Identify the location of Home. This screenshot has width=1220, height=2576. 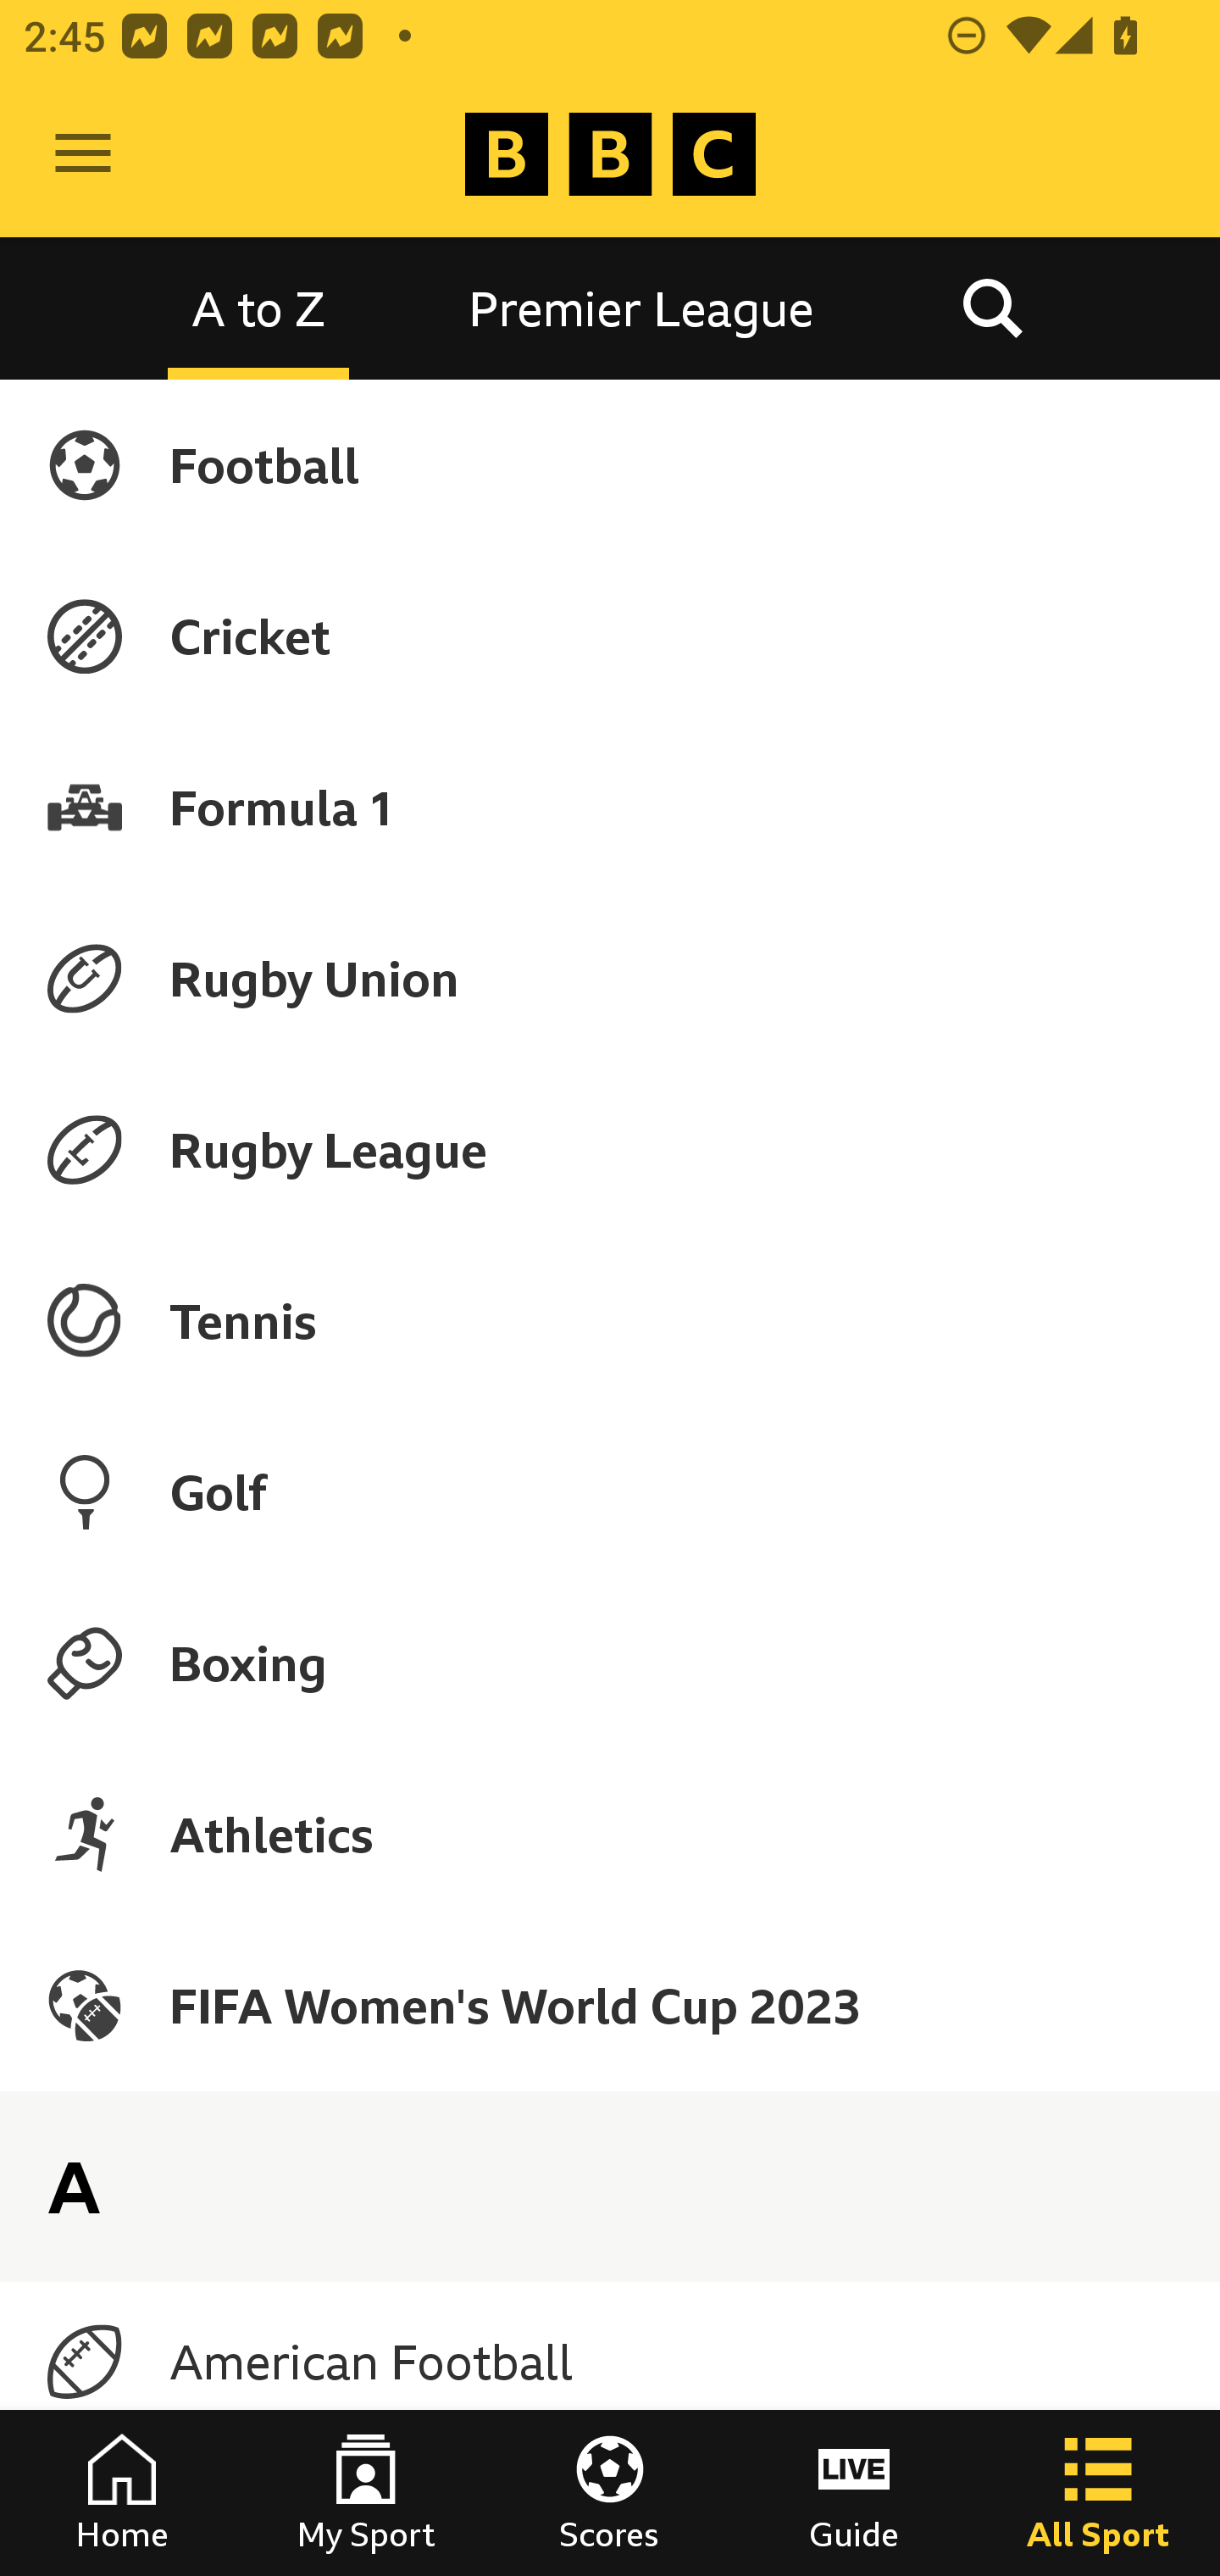
(122, 2493).